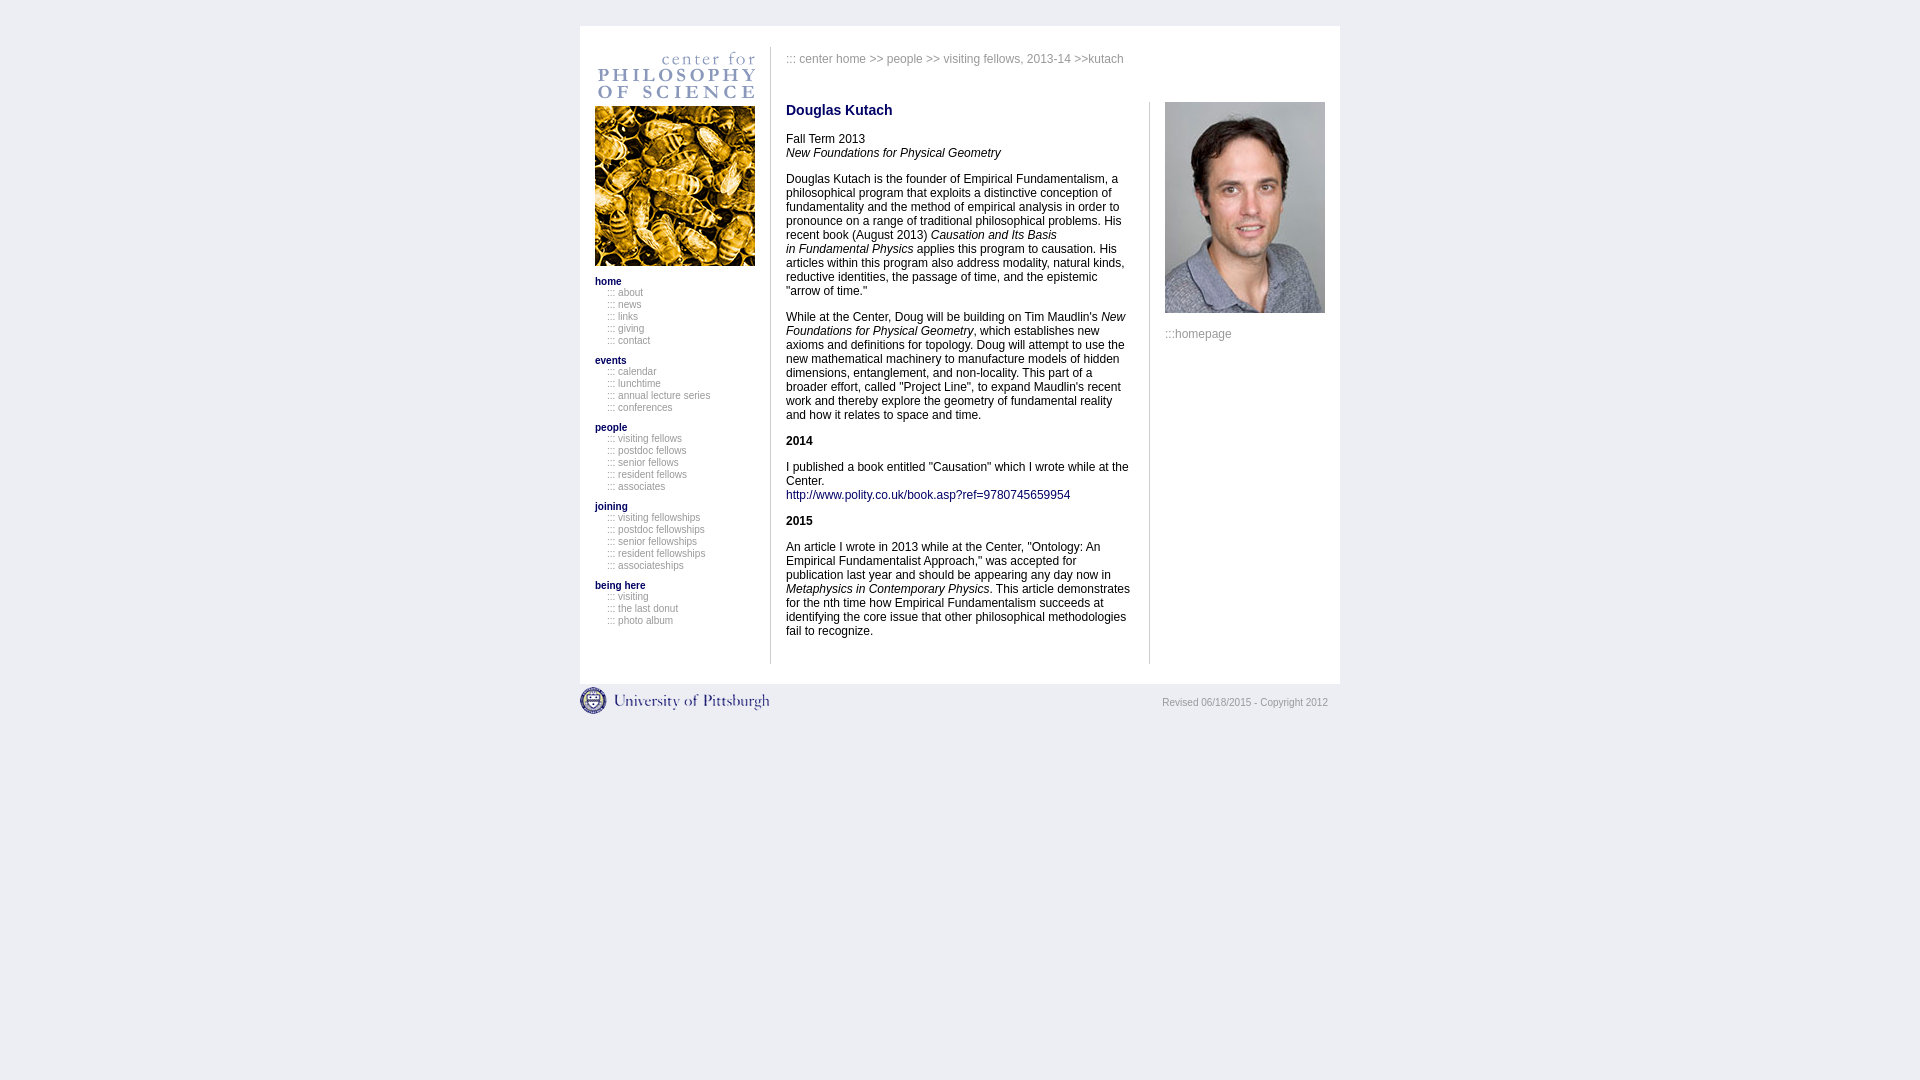 Image resolution: width=1920 pixels, height=1080 pixels. I want to click on ::: senior fellowships, so click(651, 540).